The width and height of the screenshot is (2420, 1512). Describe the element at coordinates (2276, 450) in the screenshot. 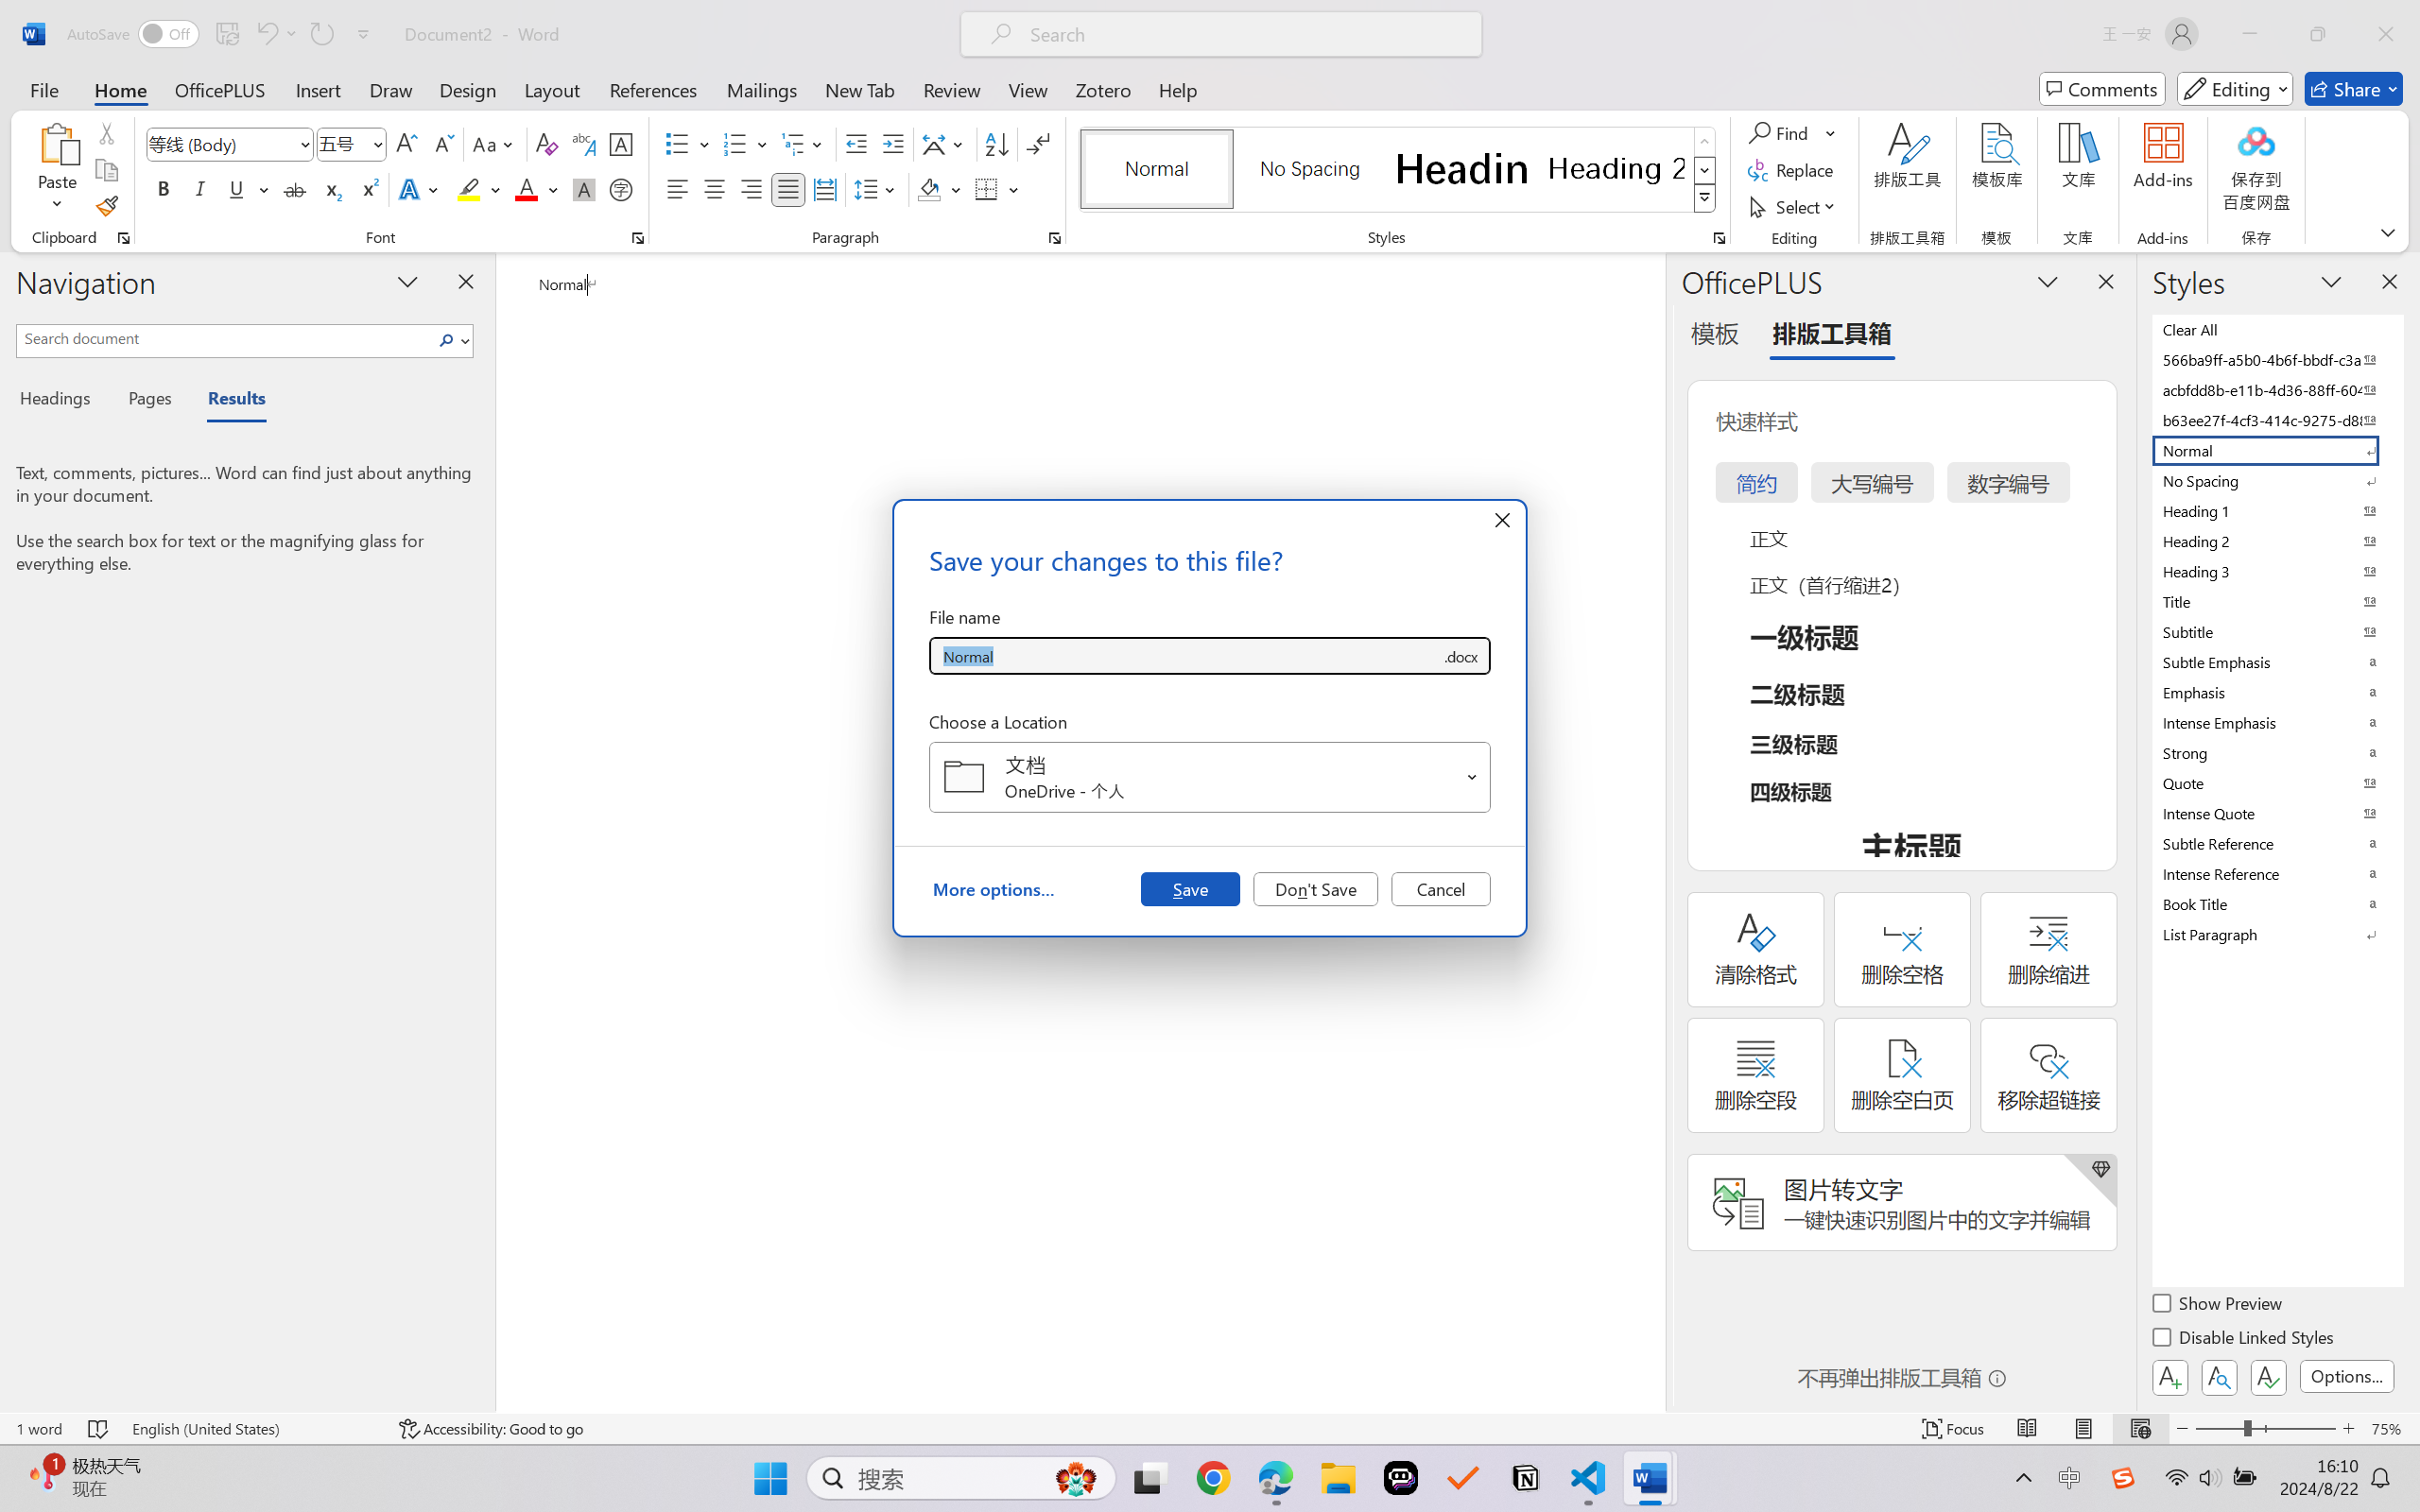

I see `Normal` at that location.